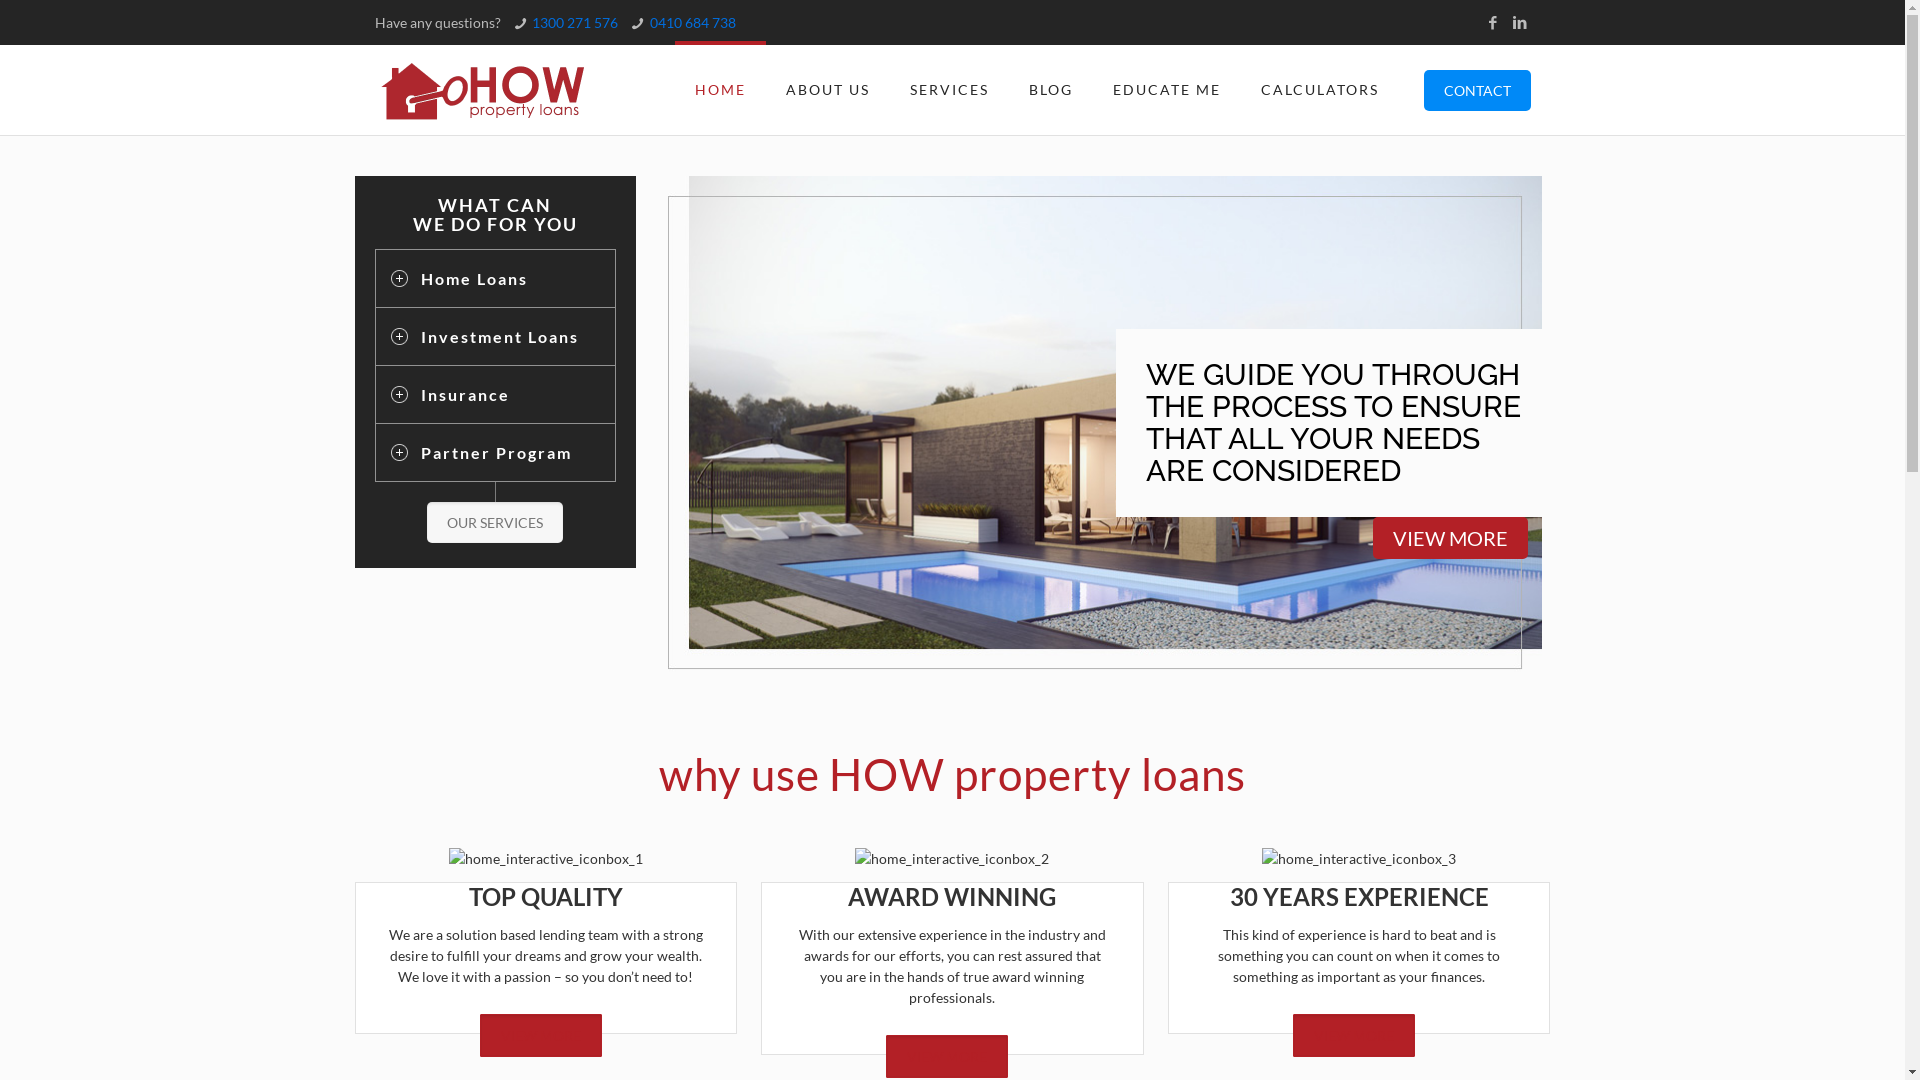  Describe the element at coordinates (494, 278) in the screenshot. I see `Home Loans` at that location.